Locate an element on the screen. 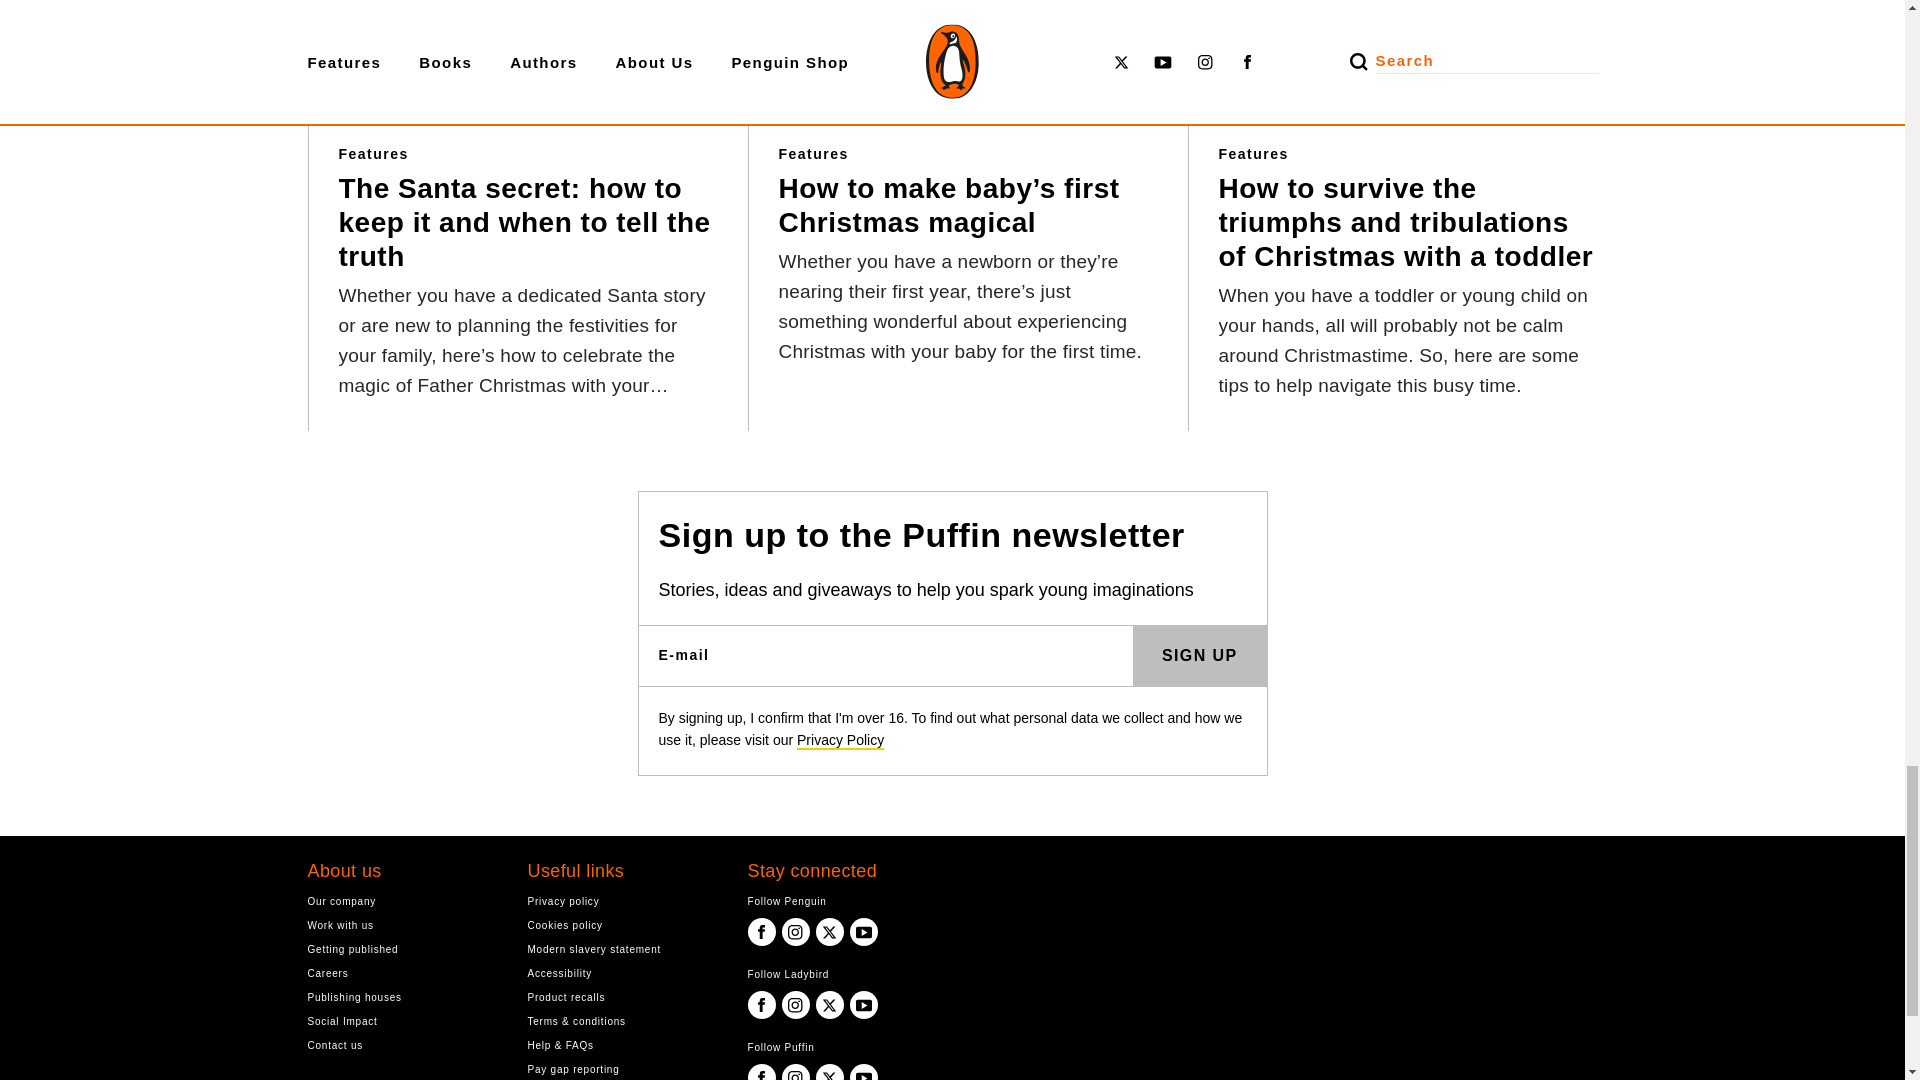 The height and width of the screenshot is (1080, 1920). Privacy Policy is located at coordinates (840, 740).